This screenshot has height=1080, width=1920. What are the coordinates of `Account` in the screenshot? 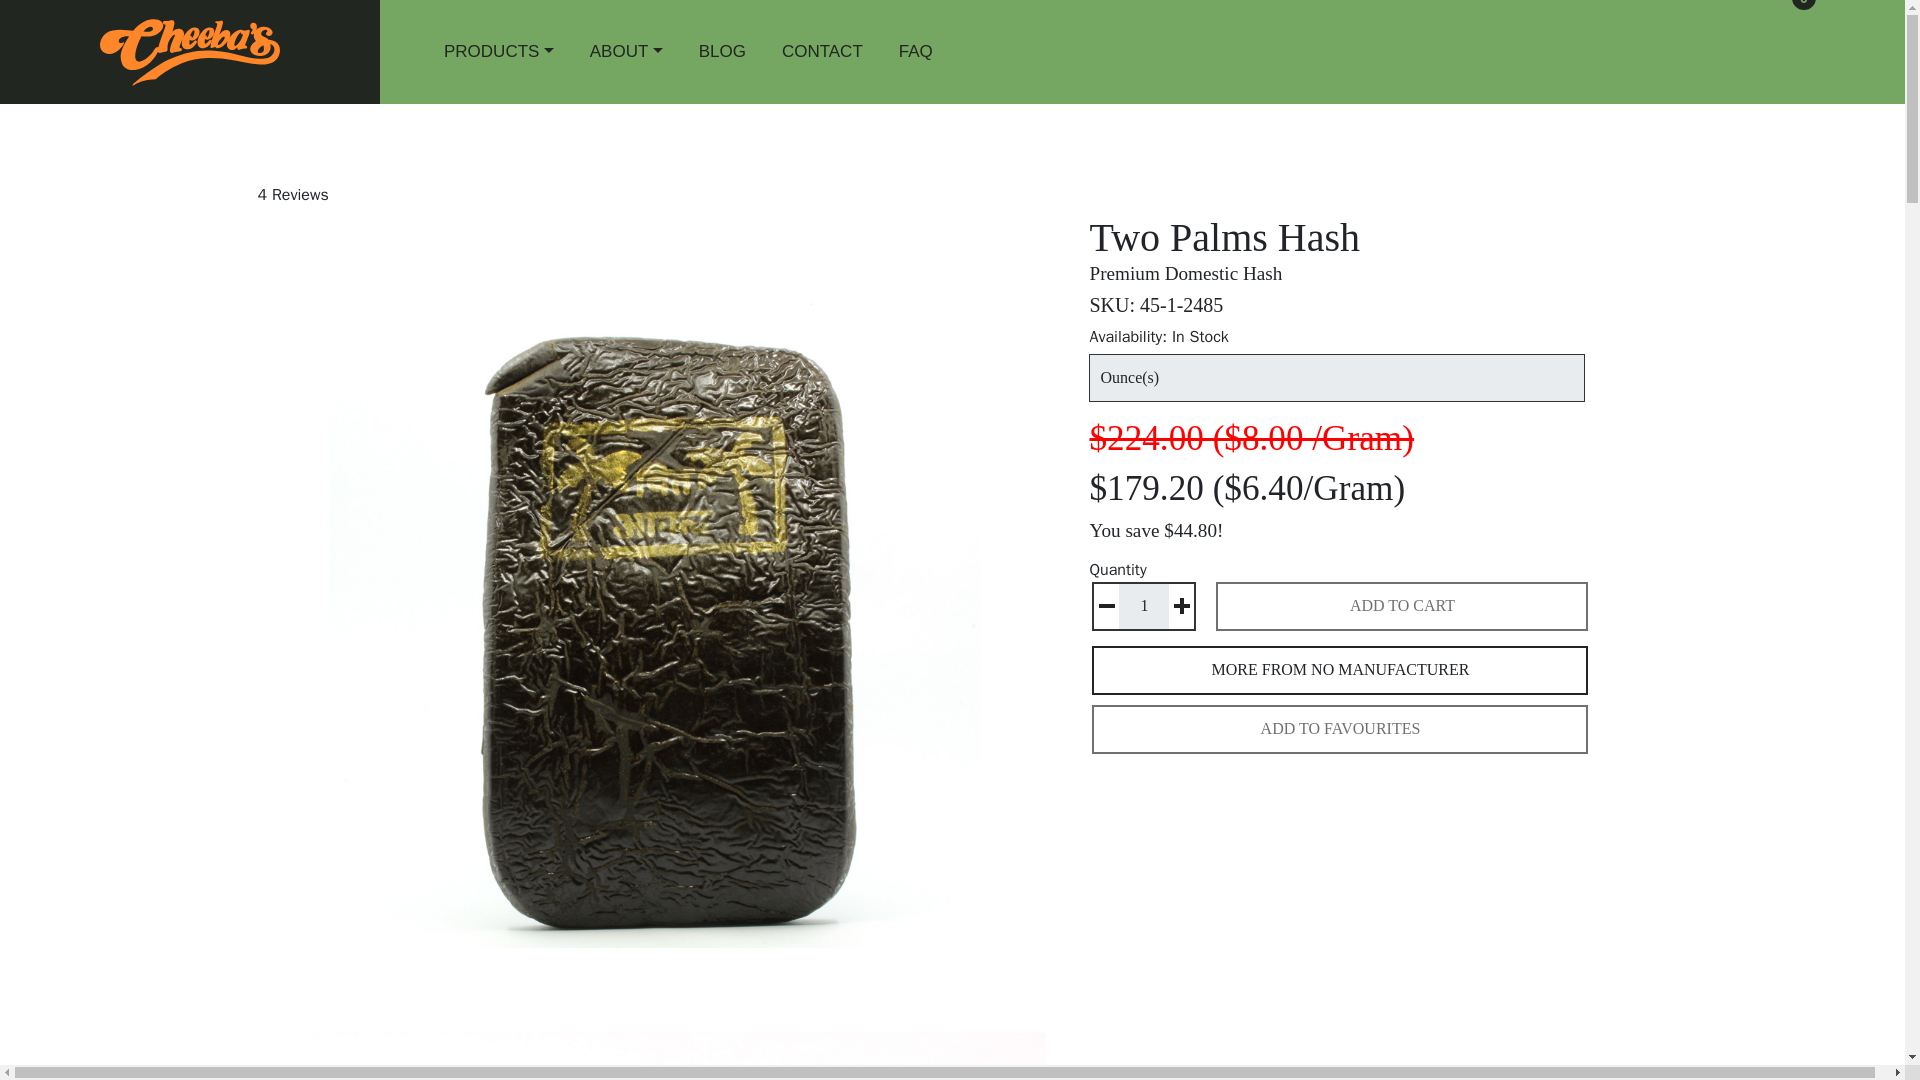 It's located at (1826, 36).